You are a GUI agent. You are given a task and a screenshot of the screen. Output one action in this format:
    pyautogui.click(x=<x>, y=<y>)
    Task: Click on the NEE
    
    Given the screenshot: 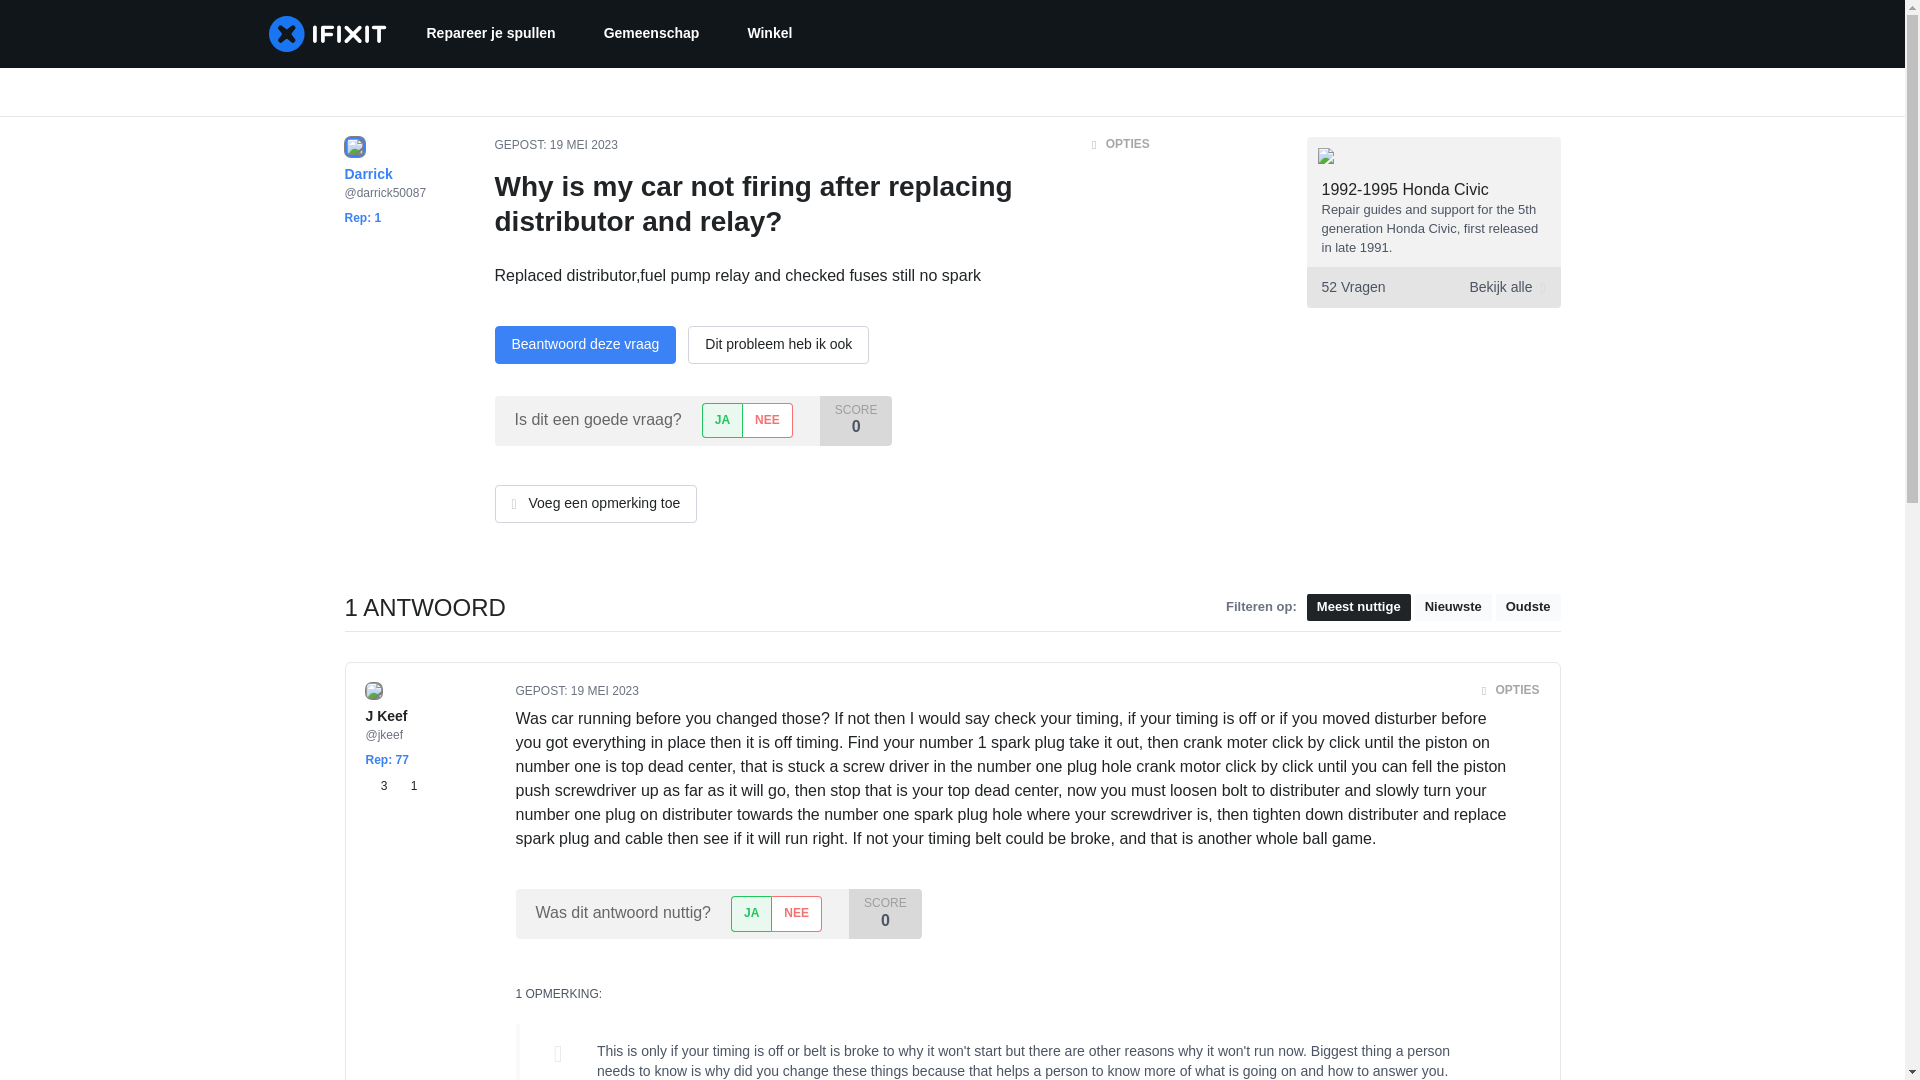 What is the action you would take?
    pyautogui.click(x=796, y=913)
    